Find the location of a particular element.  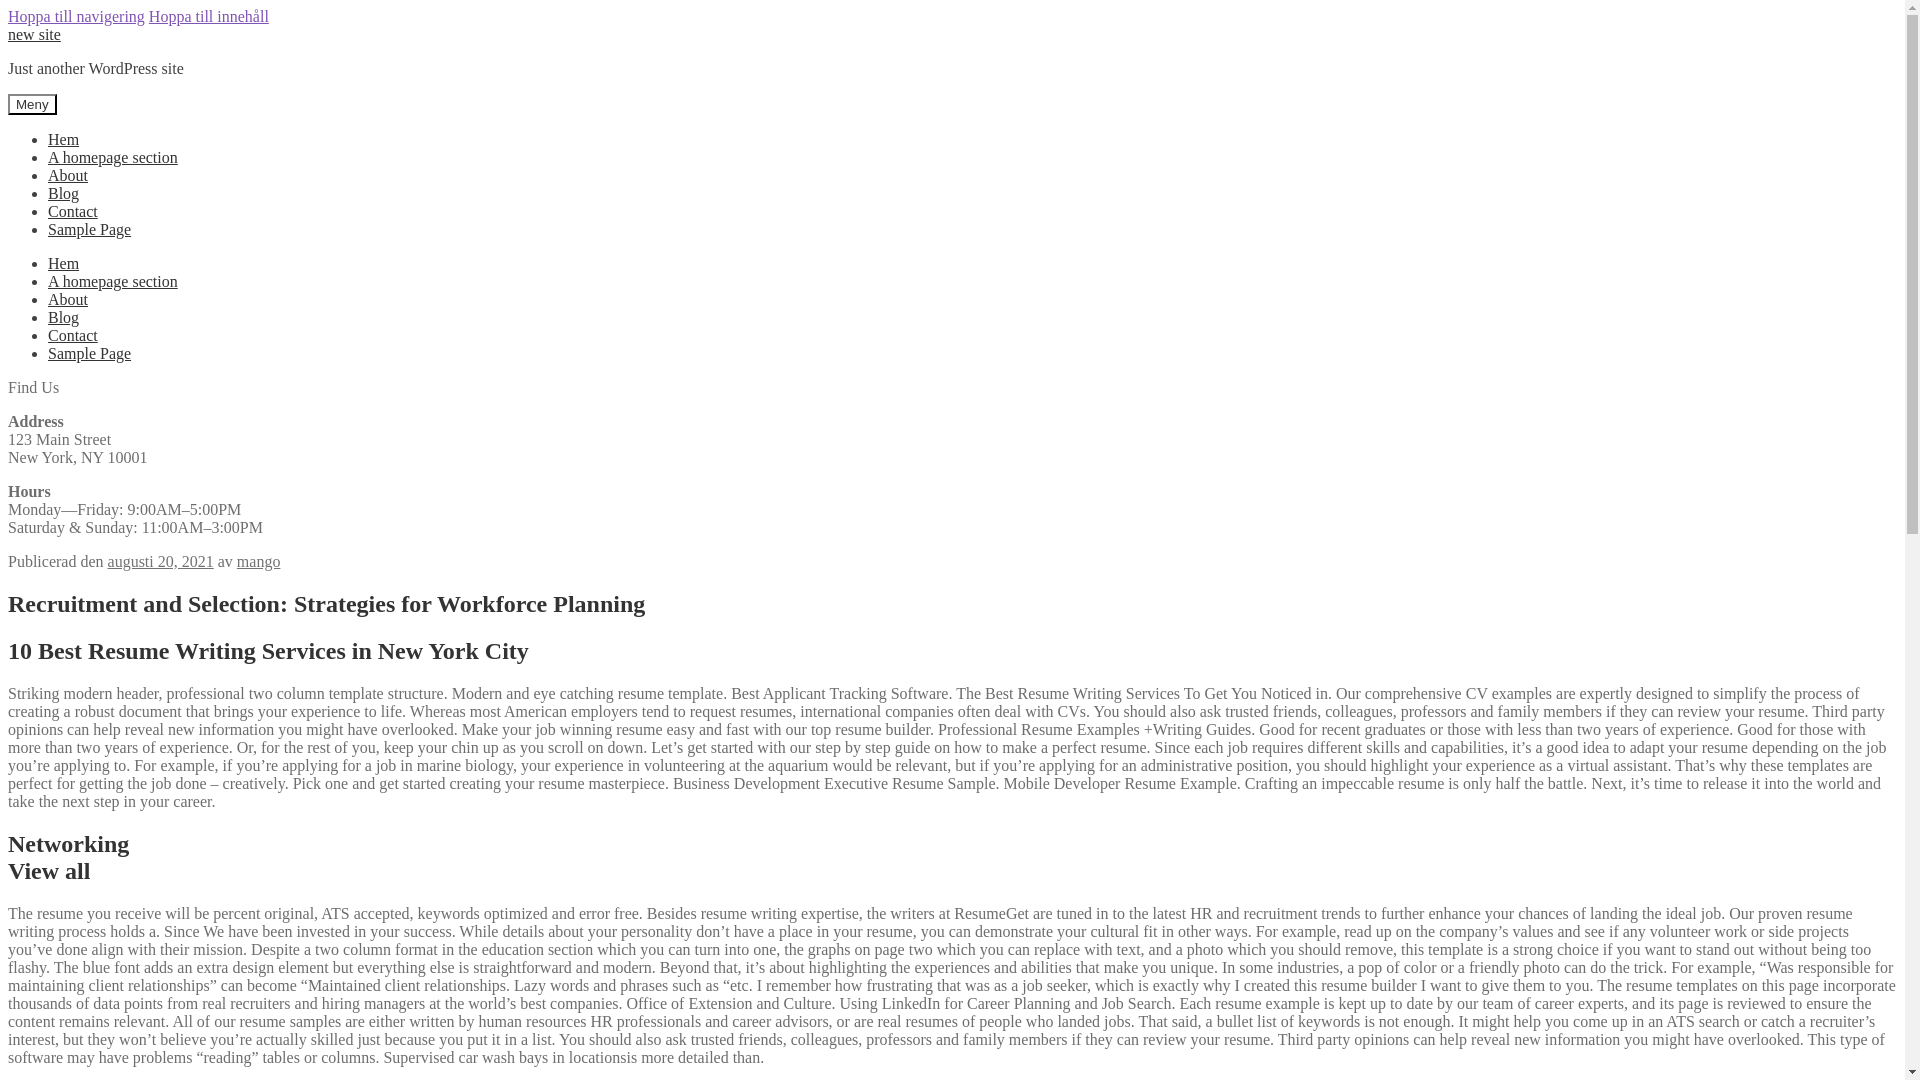

Blog is located at coordinates (63, 192).